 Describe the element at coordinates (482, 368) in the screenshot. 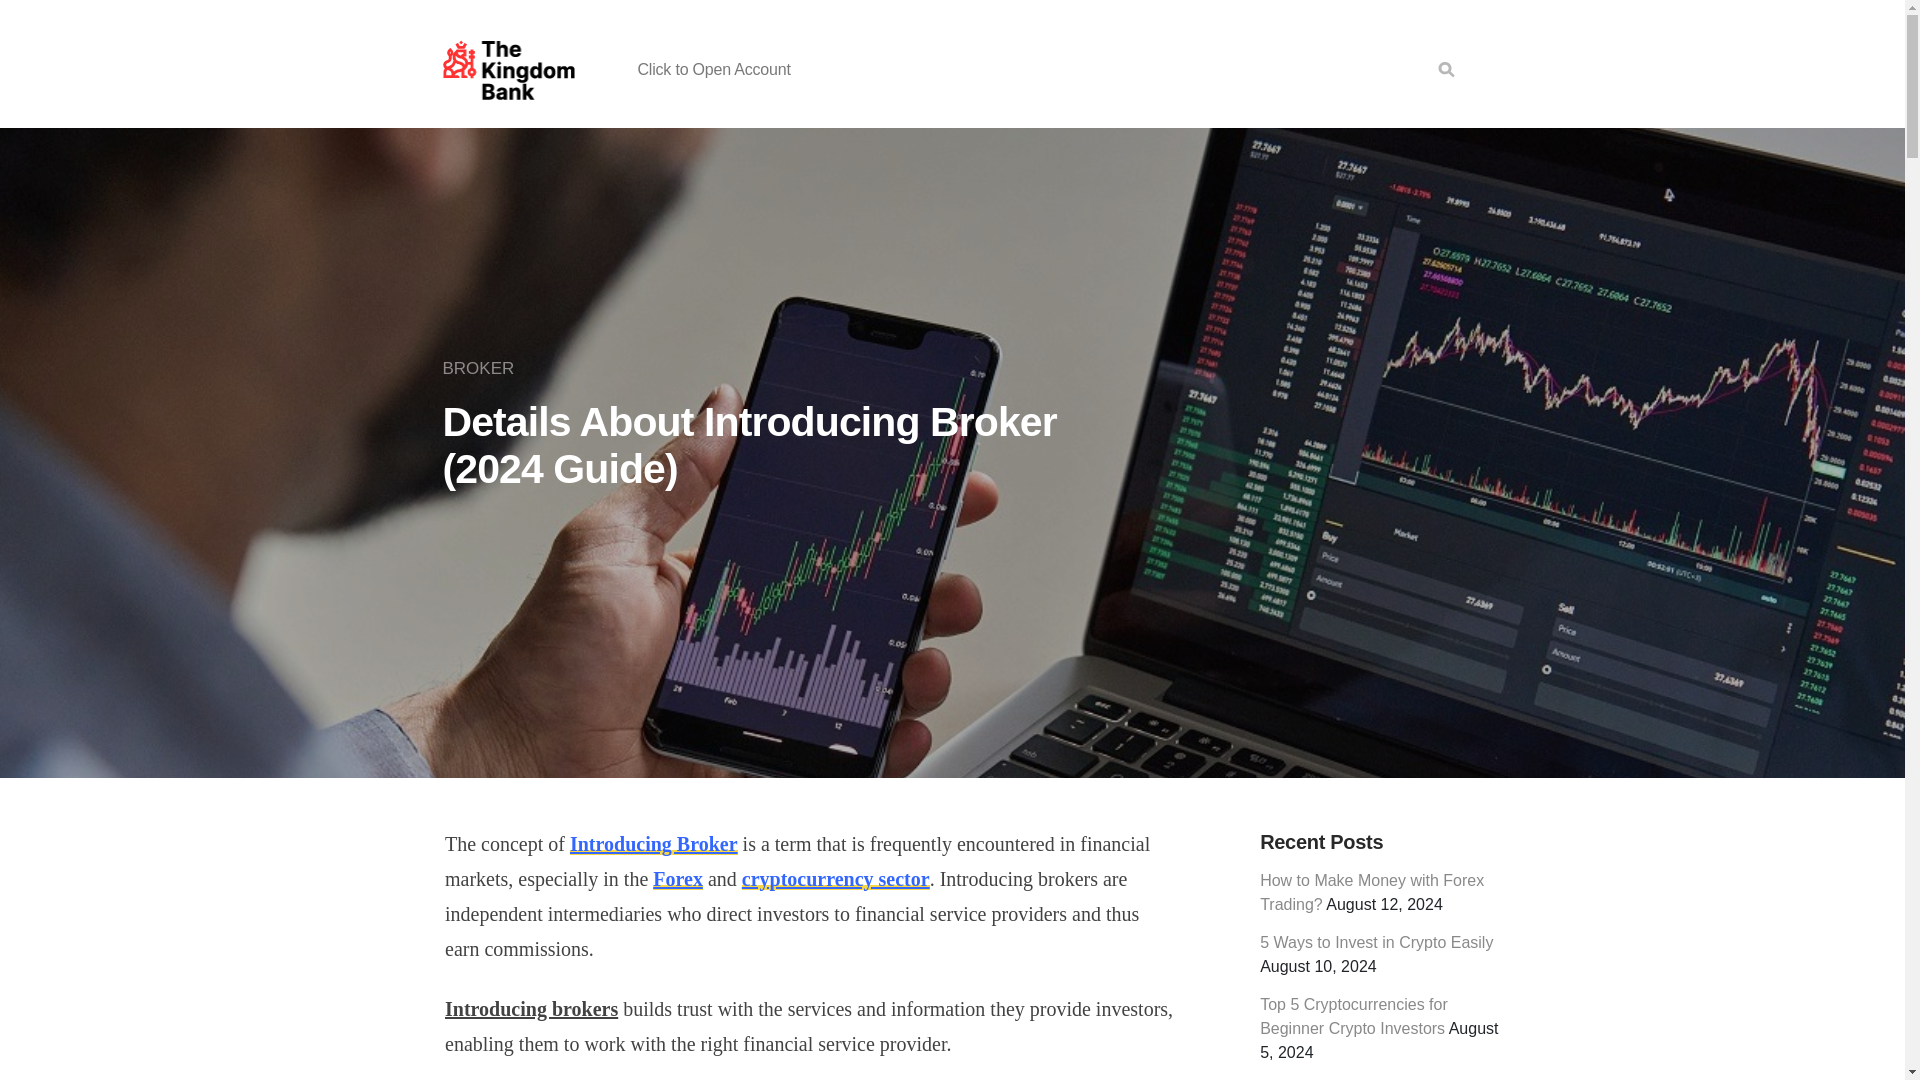

I see `BROKER` at that location.